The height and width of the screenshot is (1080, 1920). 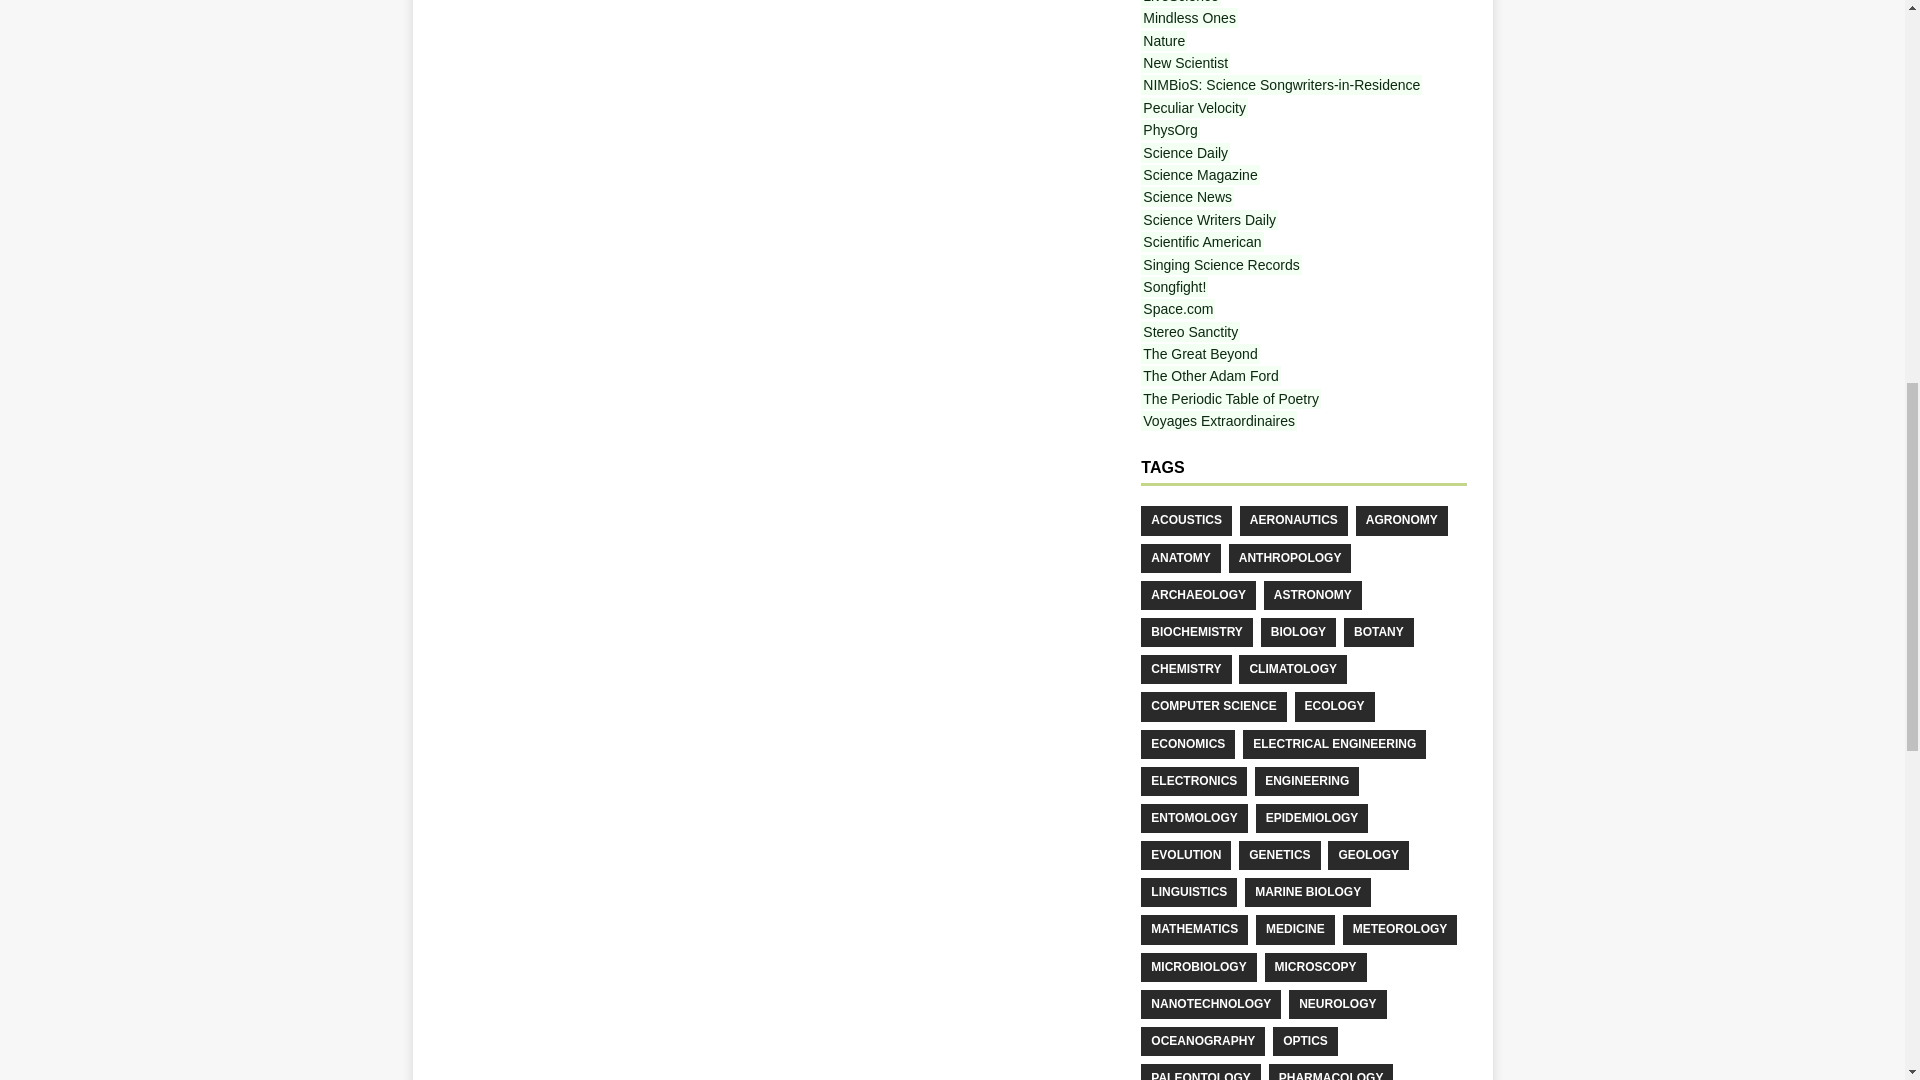 What do you see at coordinates (1281, 84) in the screenshot?
I see `NIMBioS: Science Songwriters-in-Residence` at bounding box center [1281, 84].